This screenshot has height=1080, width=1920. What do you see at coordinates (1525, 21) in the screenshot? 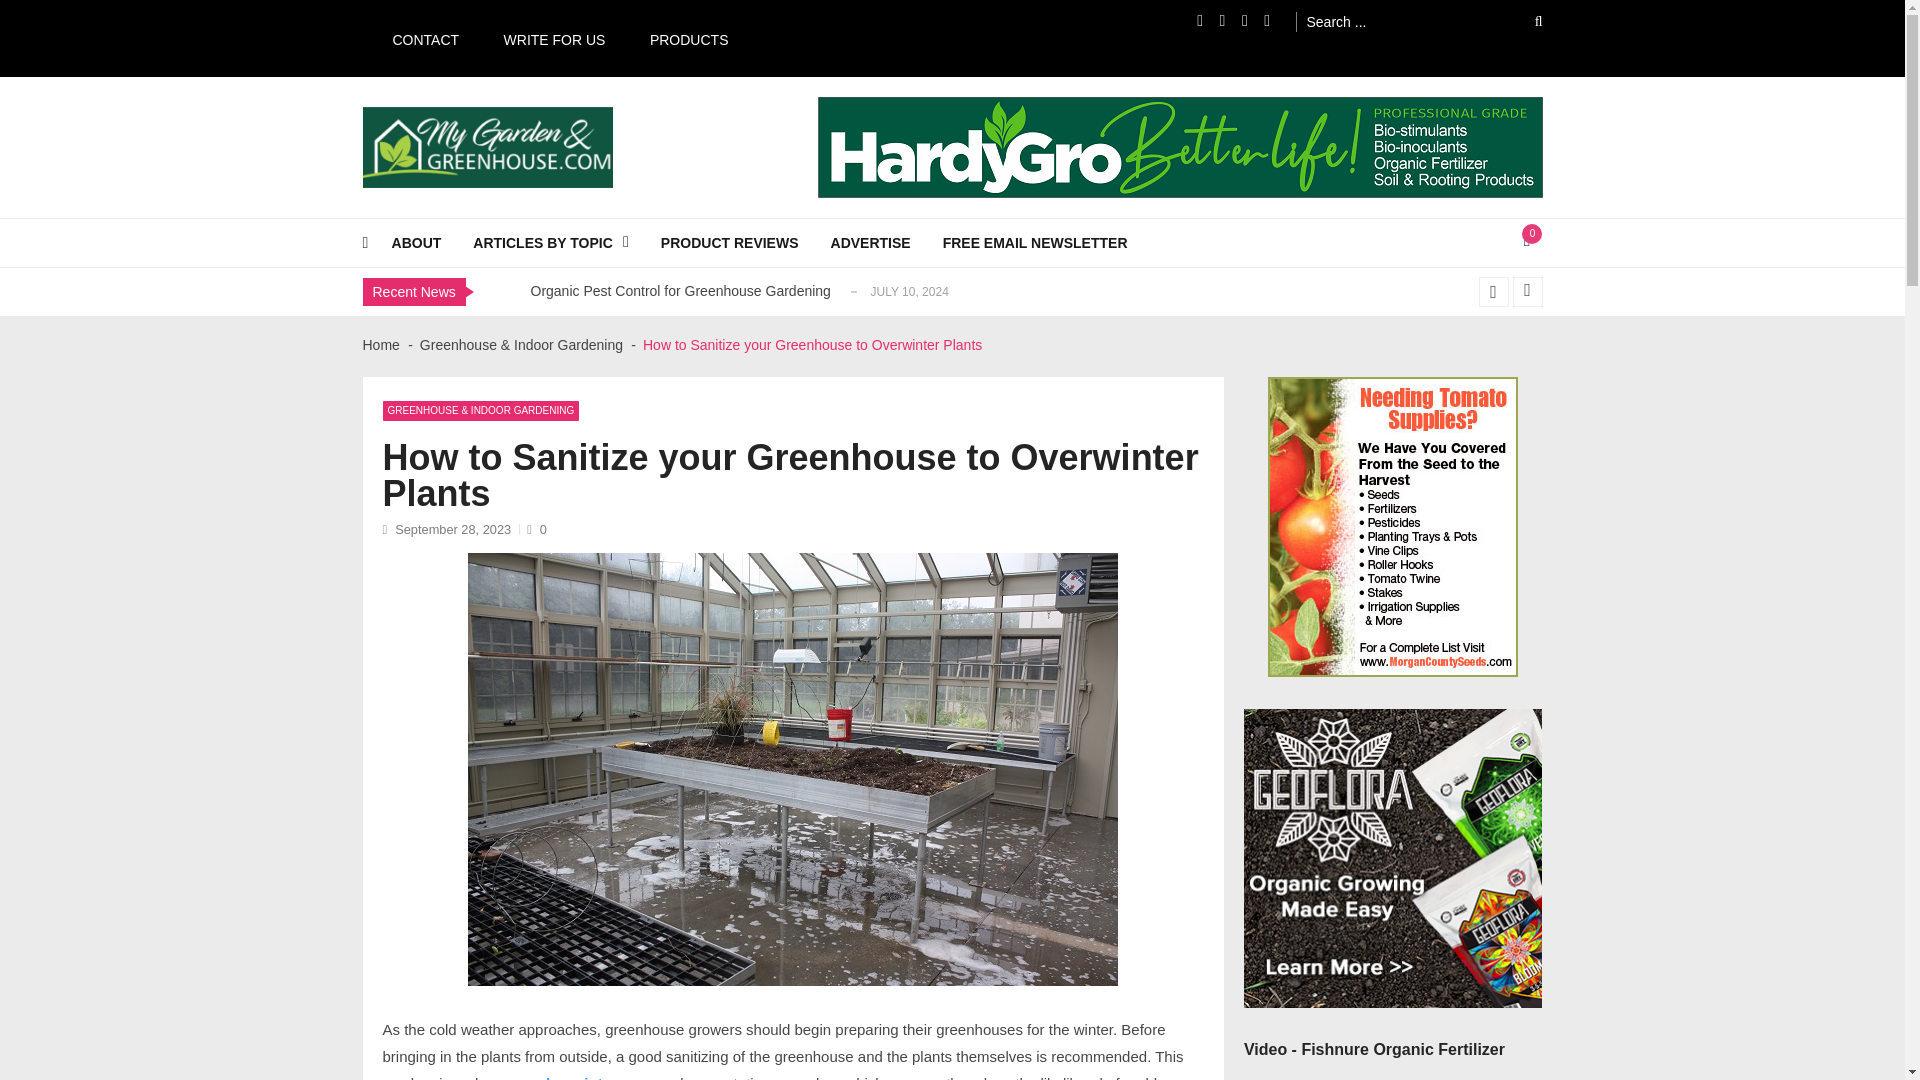
I see `Search` at bounding box center [1525, 21].